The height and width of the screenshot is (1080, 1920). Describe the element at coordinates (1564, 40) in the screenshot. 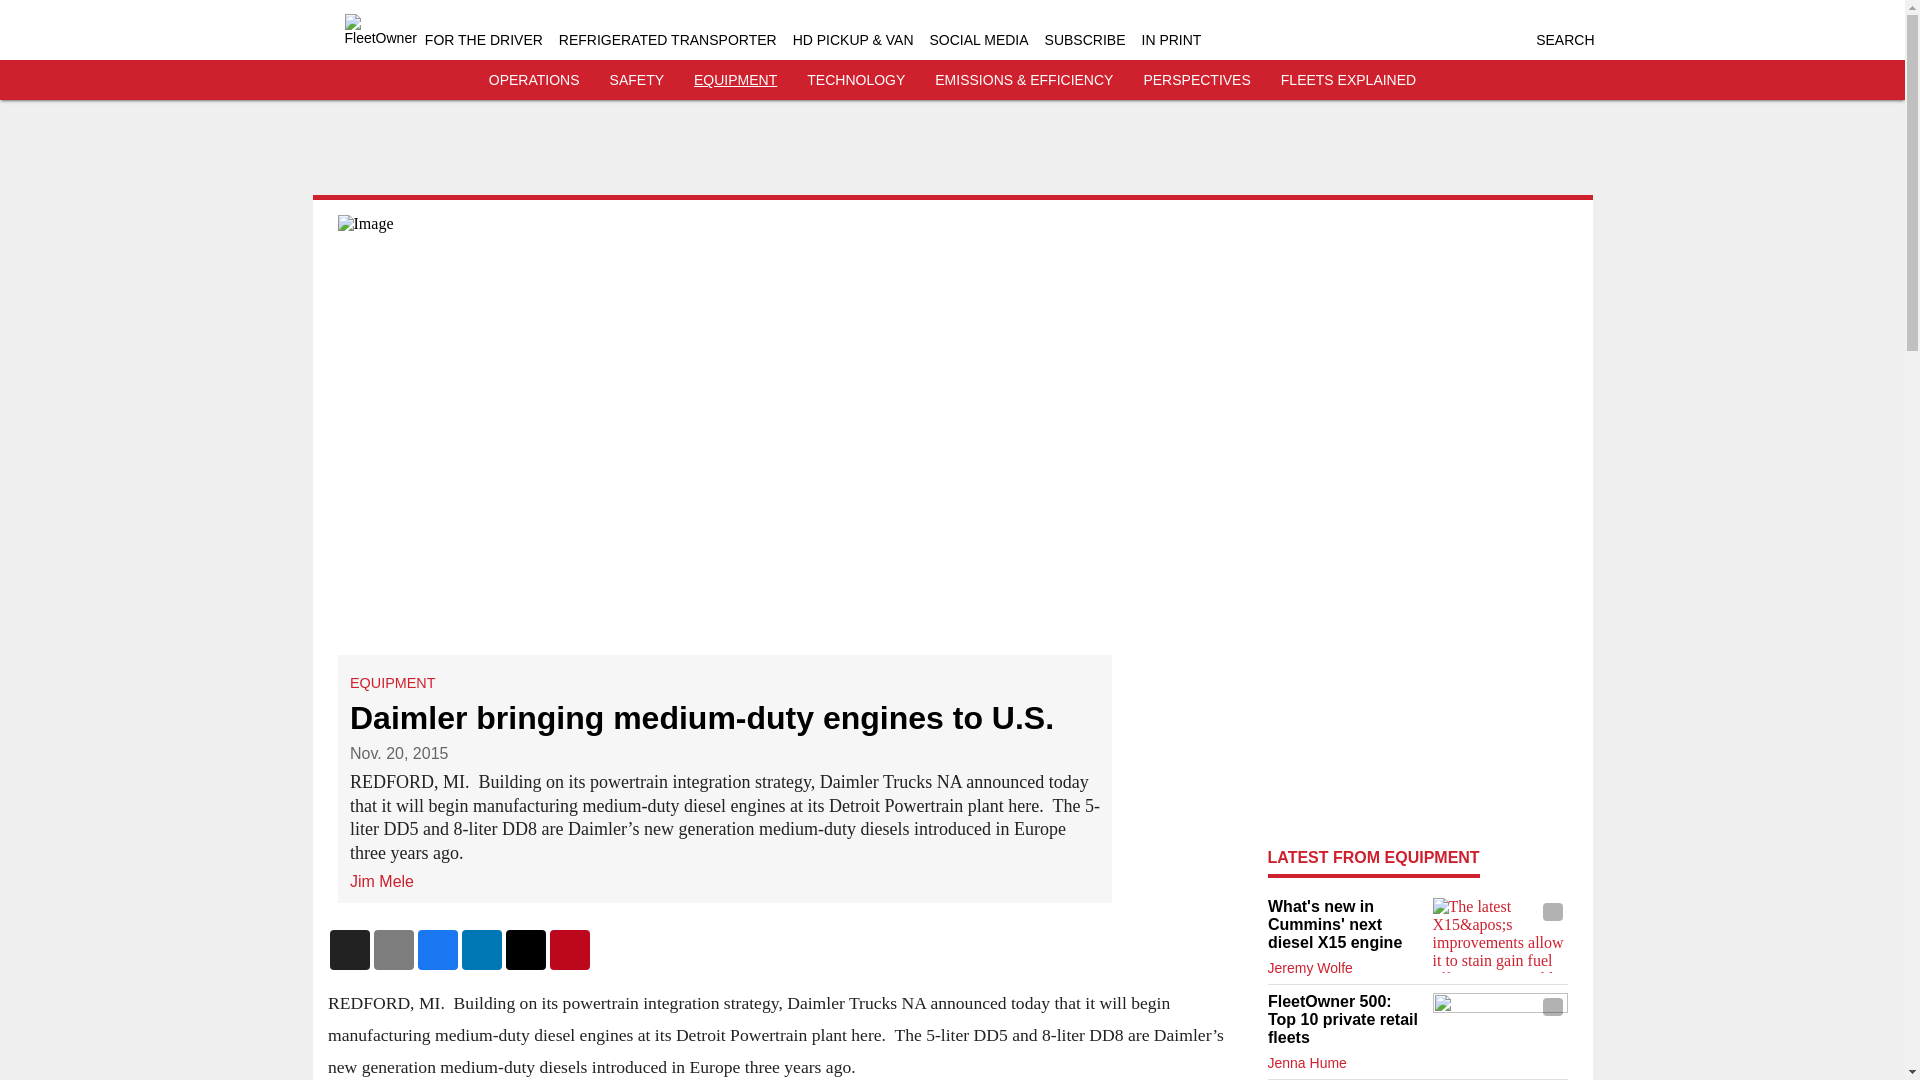

I see `SEARCH` at that location.